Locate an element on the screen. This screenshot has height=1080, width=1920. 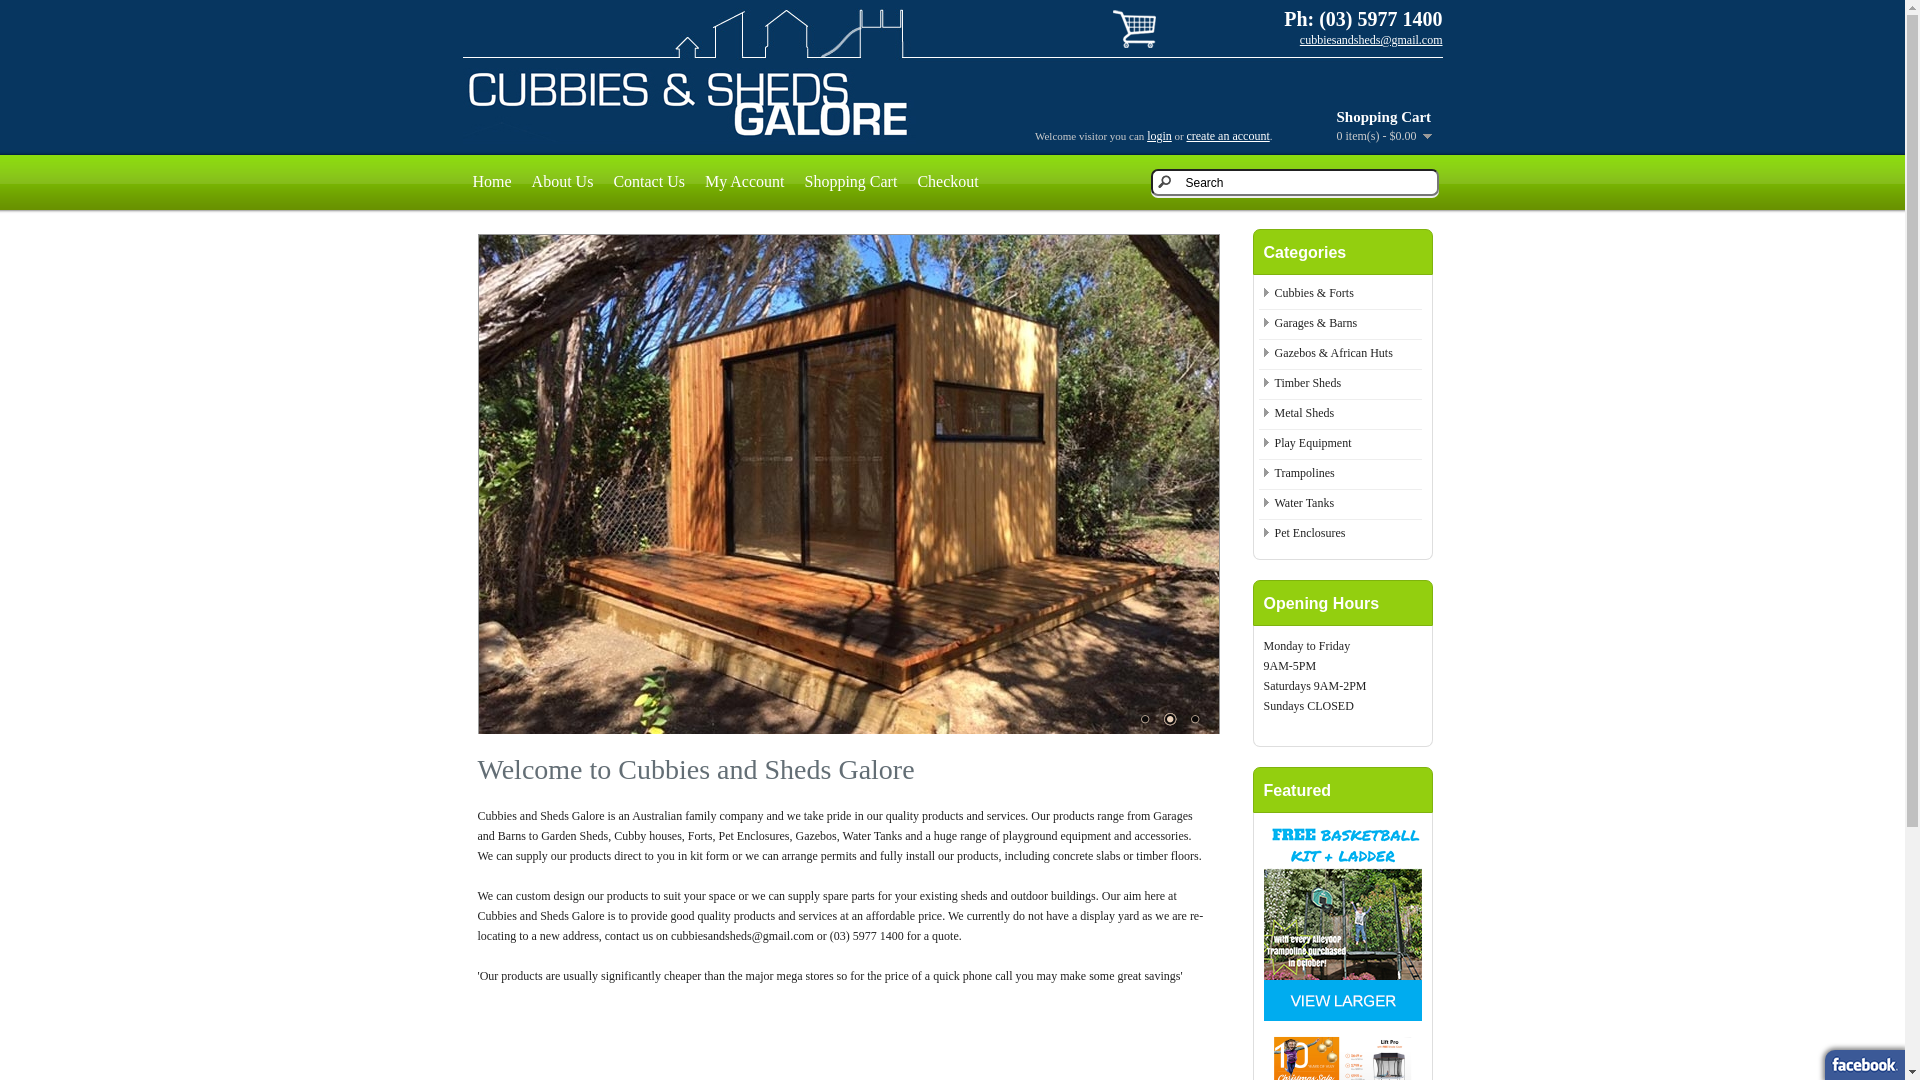
Gazebos & African Huts is located at coordinates (1333, 353).